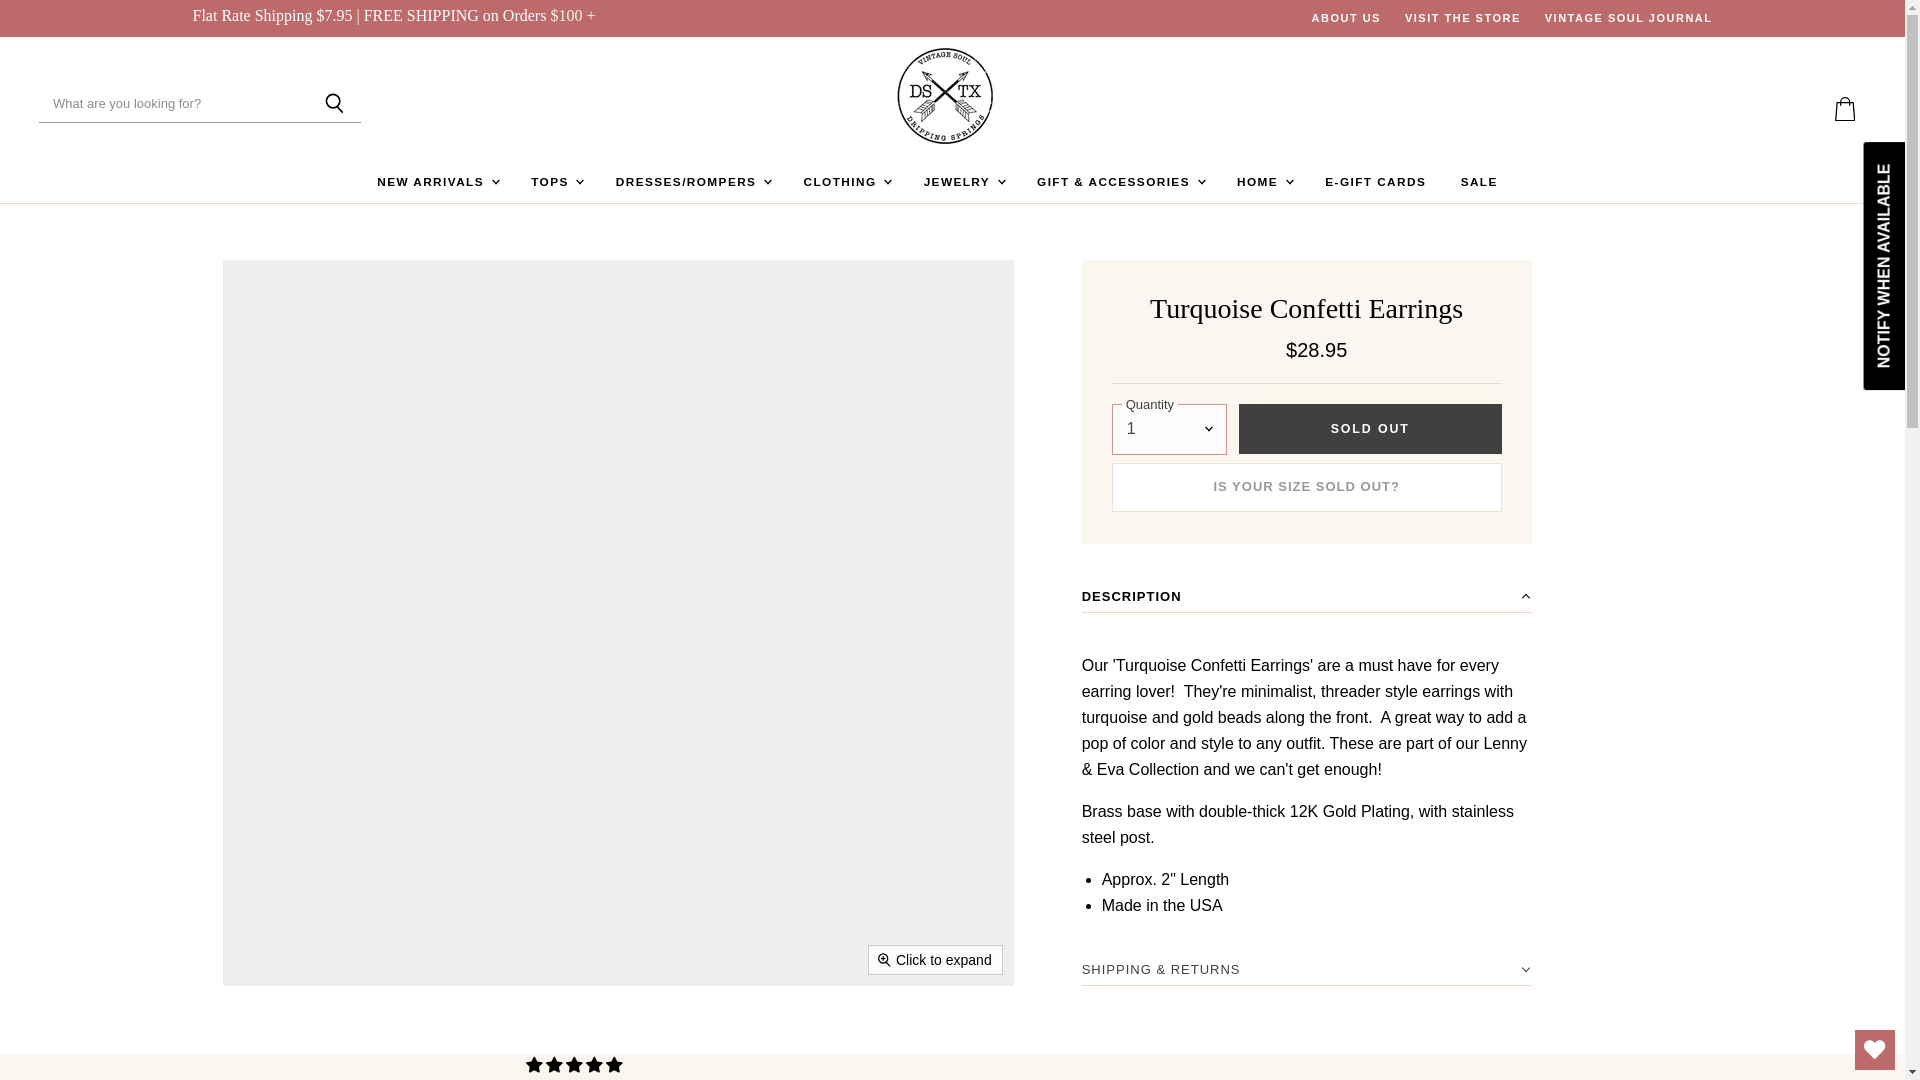  I want to click on NEW ARRIVALS, so click(436, 182).